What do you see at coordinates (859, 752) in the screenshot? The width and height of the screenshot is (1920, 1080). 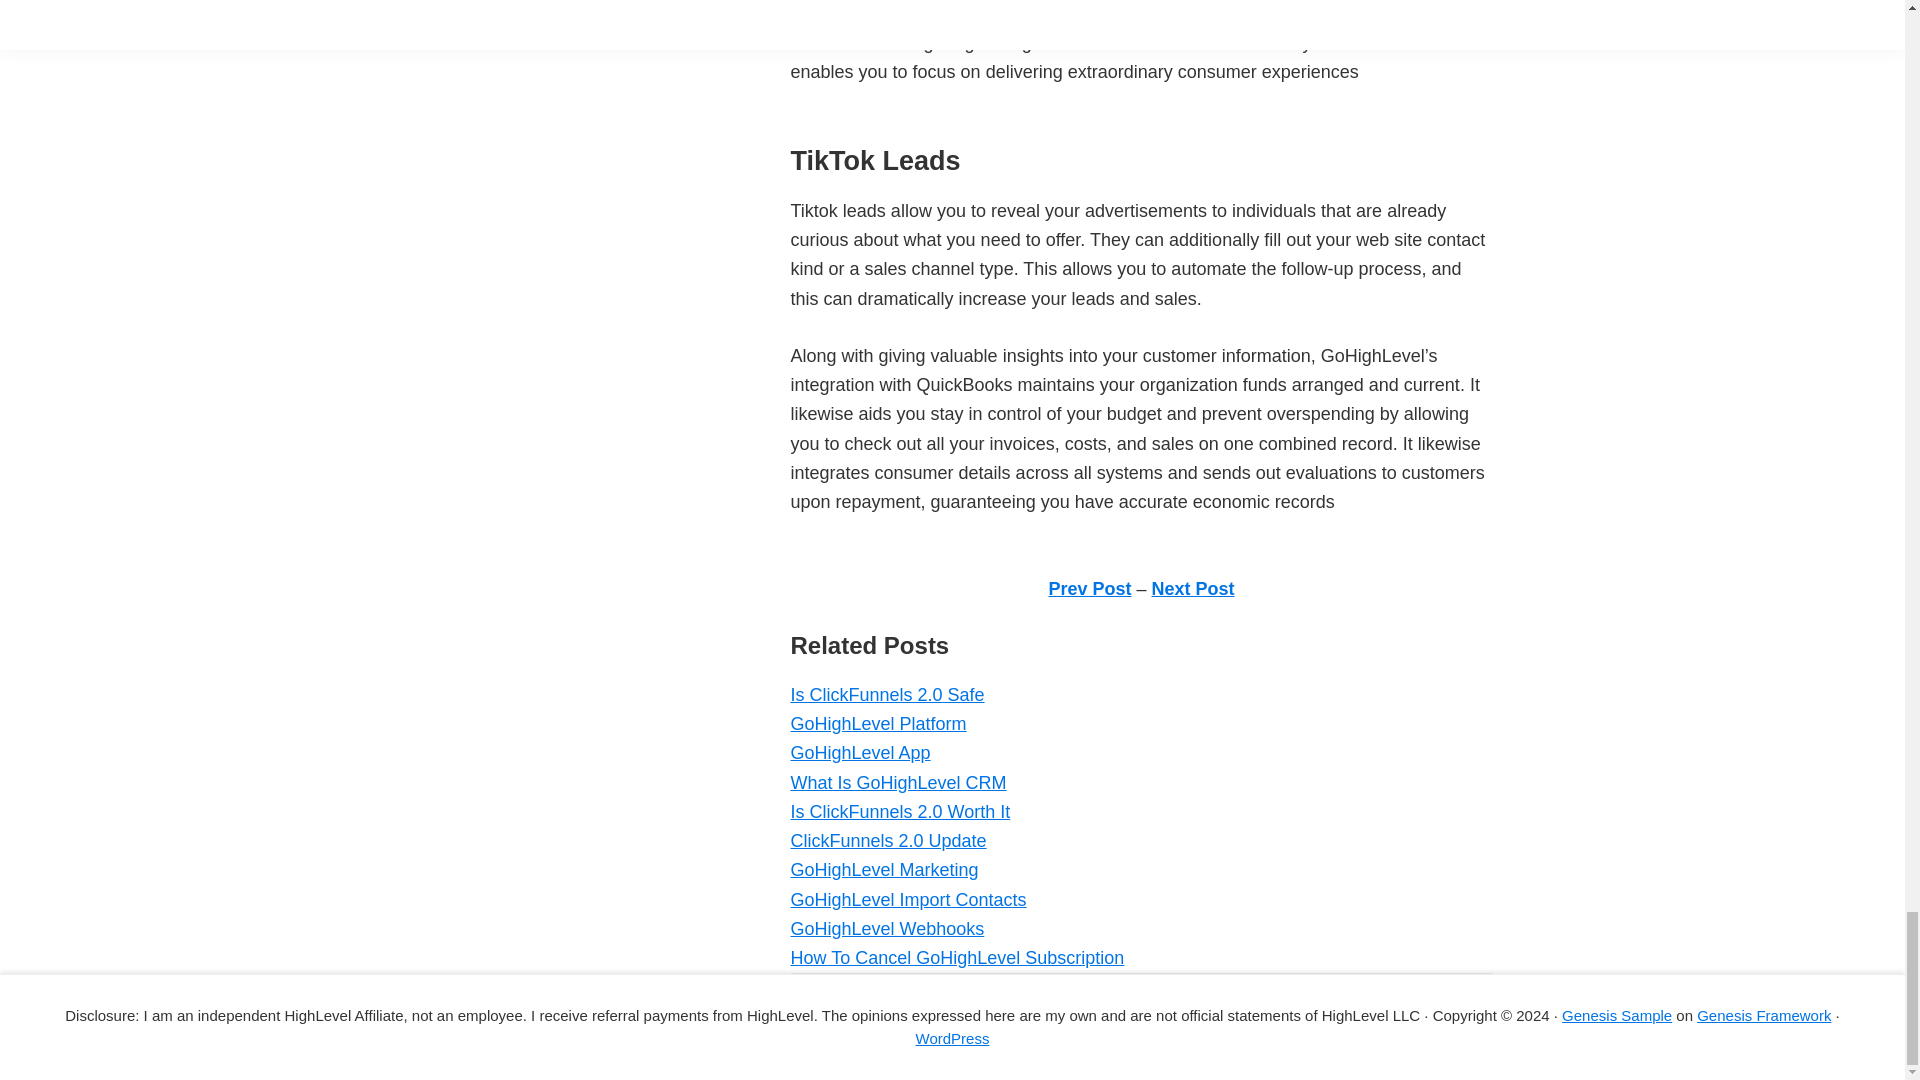 I see `GoHighLevel App` at bounding box center [859, 752].